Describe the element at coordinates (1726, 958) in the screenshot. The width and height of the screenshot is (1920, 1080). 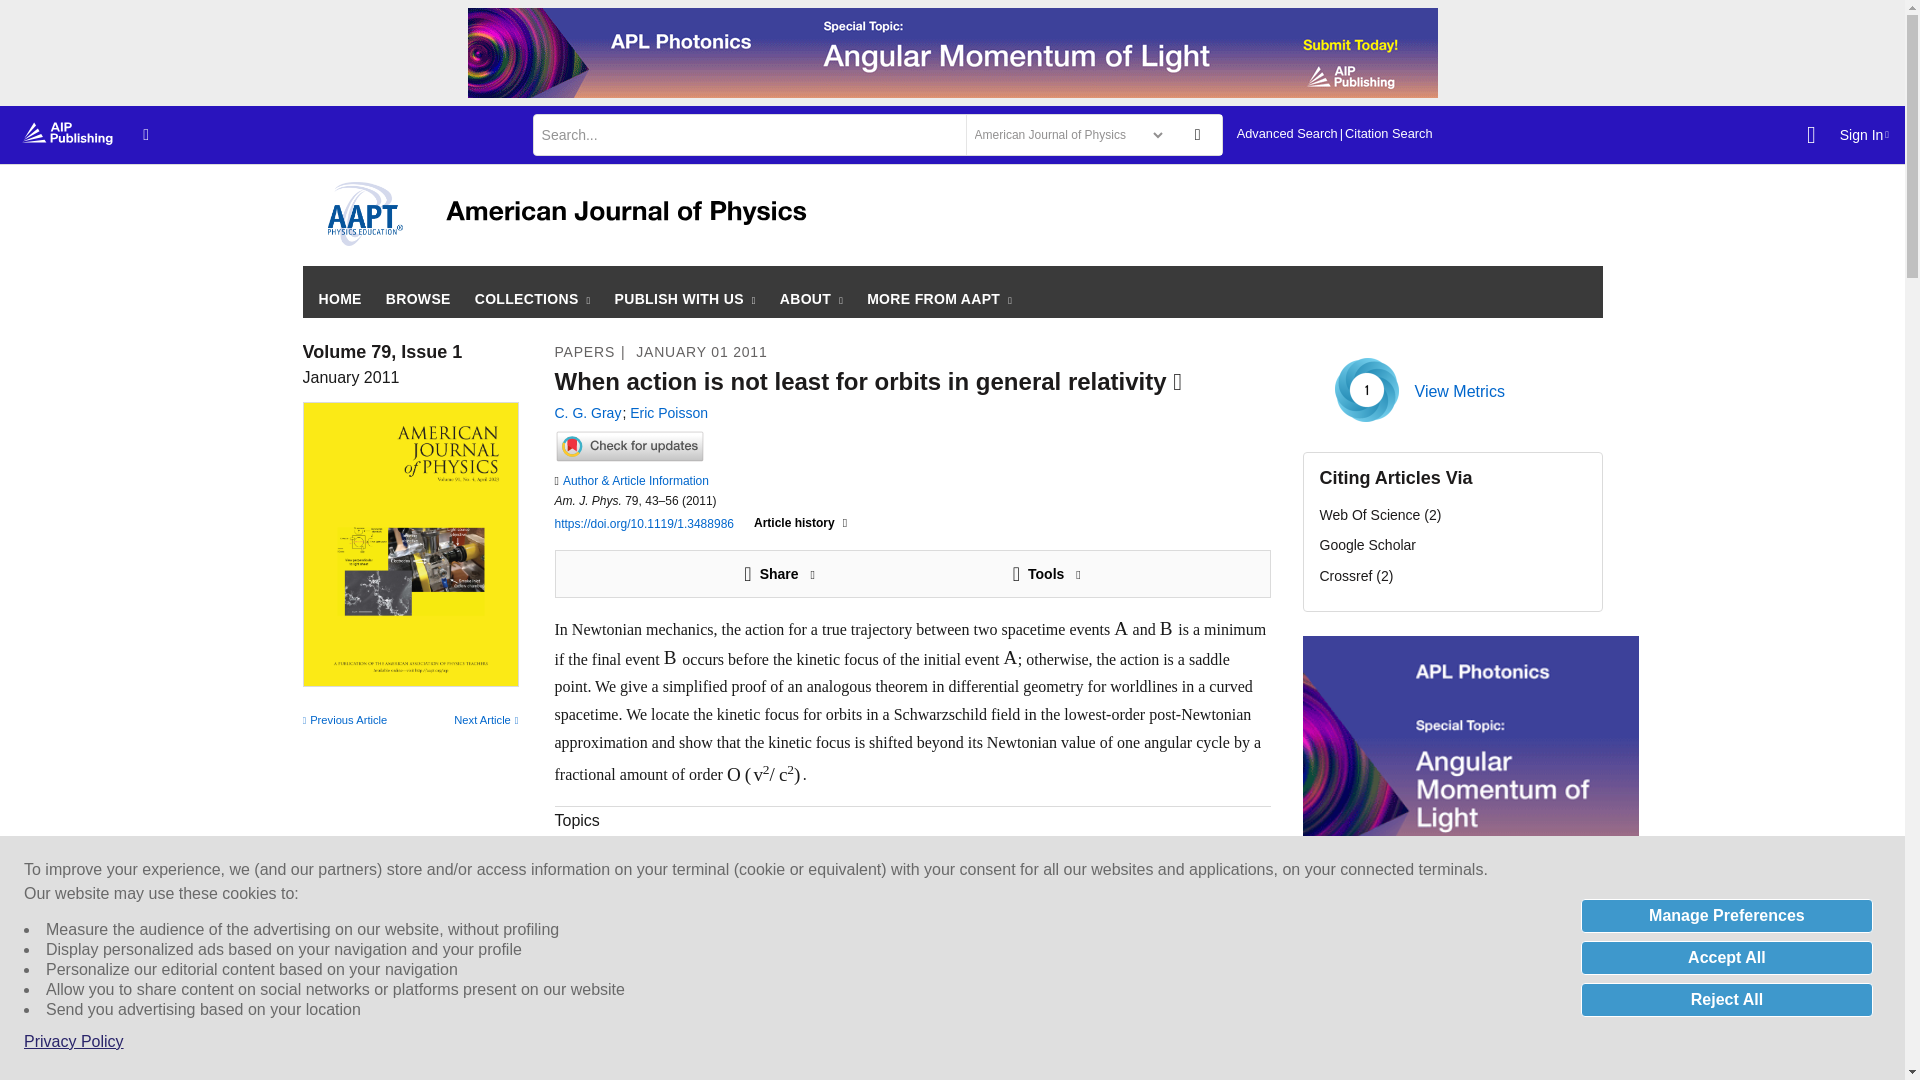
I see `Accept All` at that location.